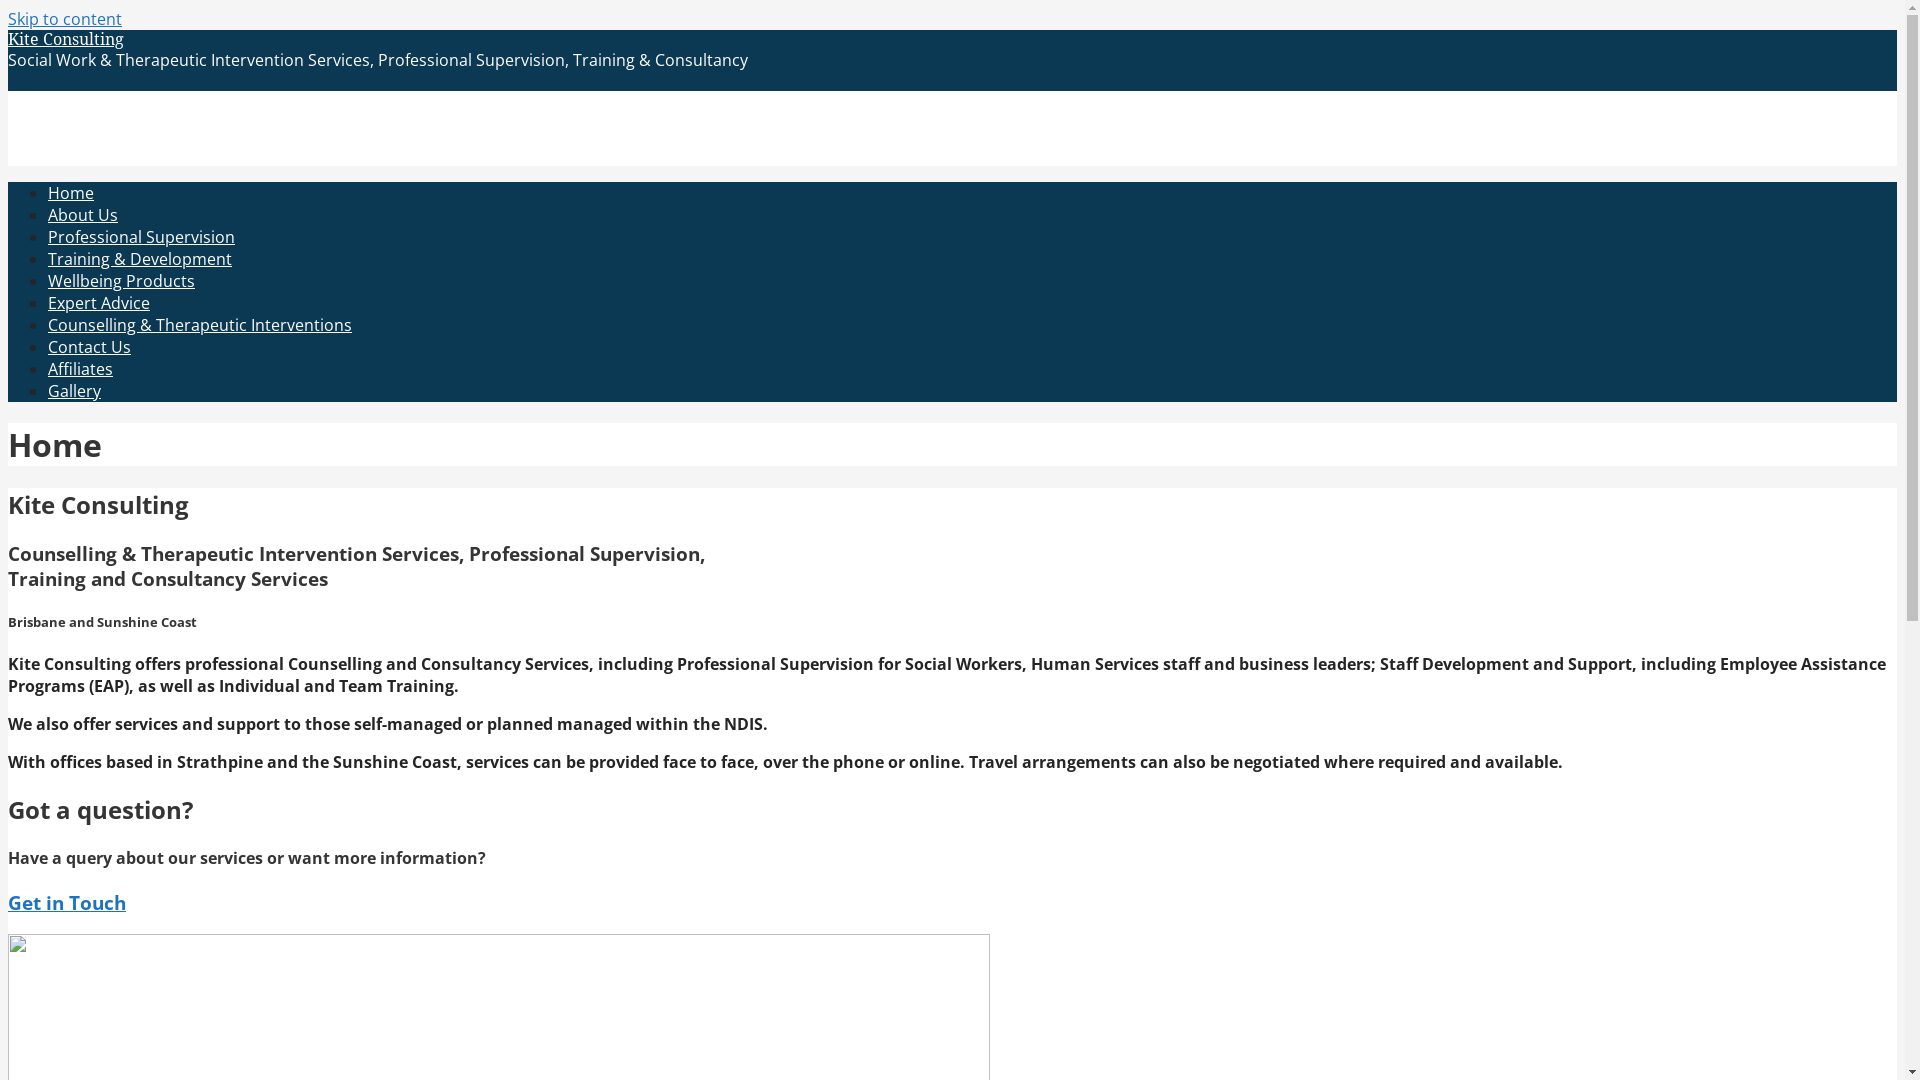 This screenshot has width=1920, height=1080. Describe the element at coordinates (90, 347) in the screenshot. I see `Contact Us` at that location.